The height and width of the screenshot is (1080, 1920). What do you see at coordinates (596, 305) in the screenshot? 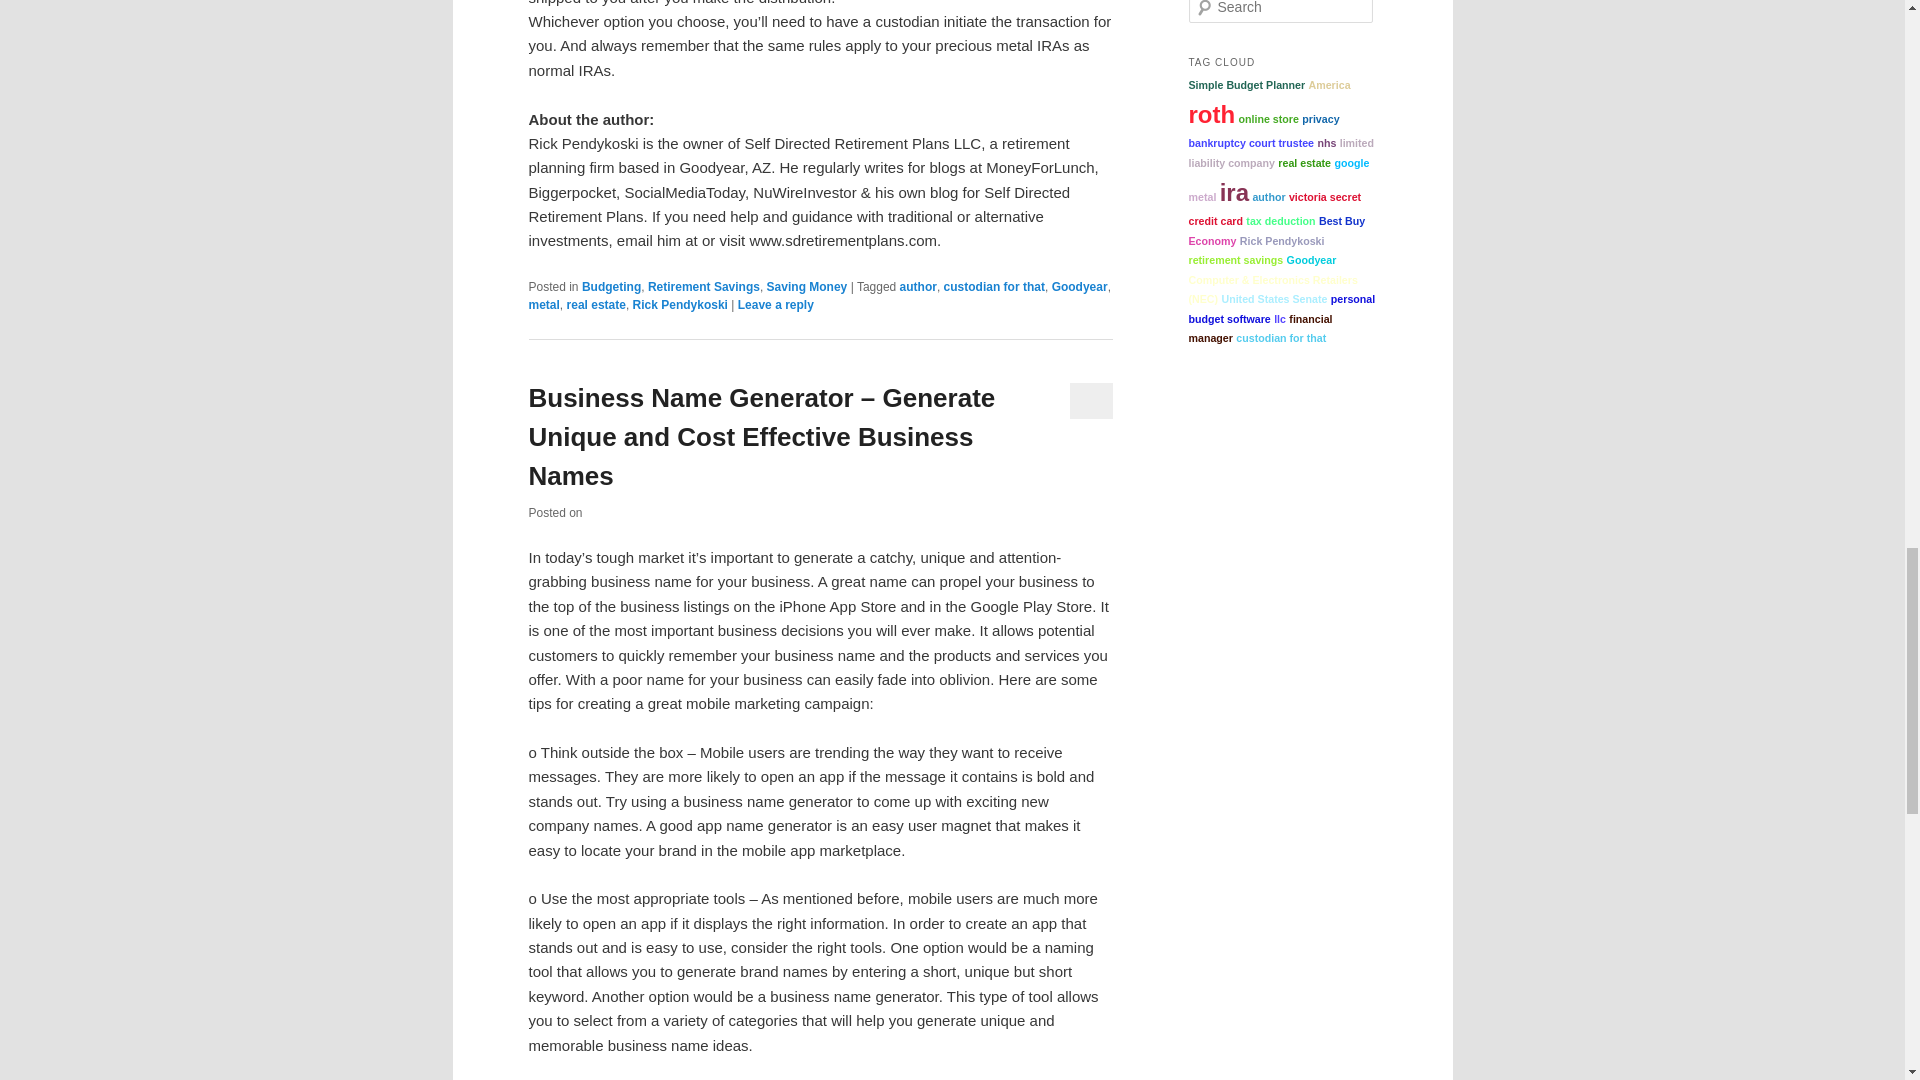
I see `real estate` at bounding box center [596, 305].